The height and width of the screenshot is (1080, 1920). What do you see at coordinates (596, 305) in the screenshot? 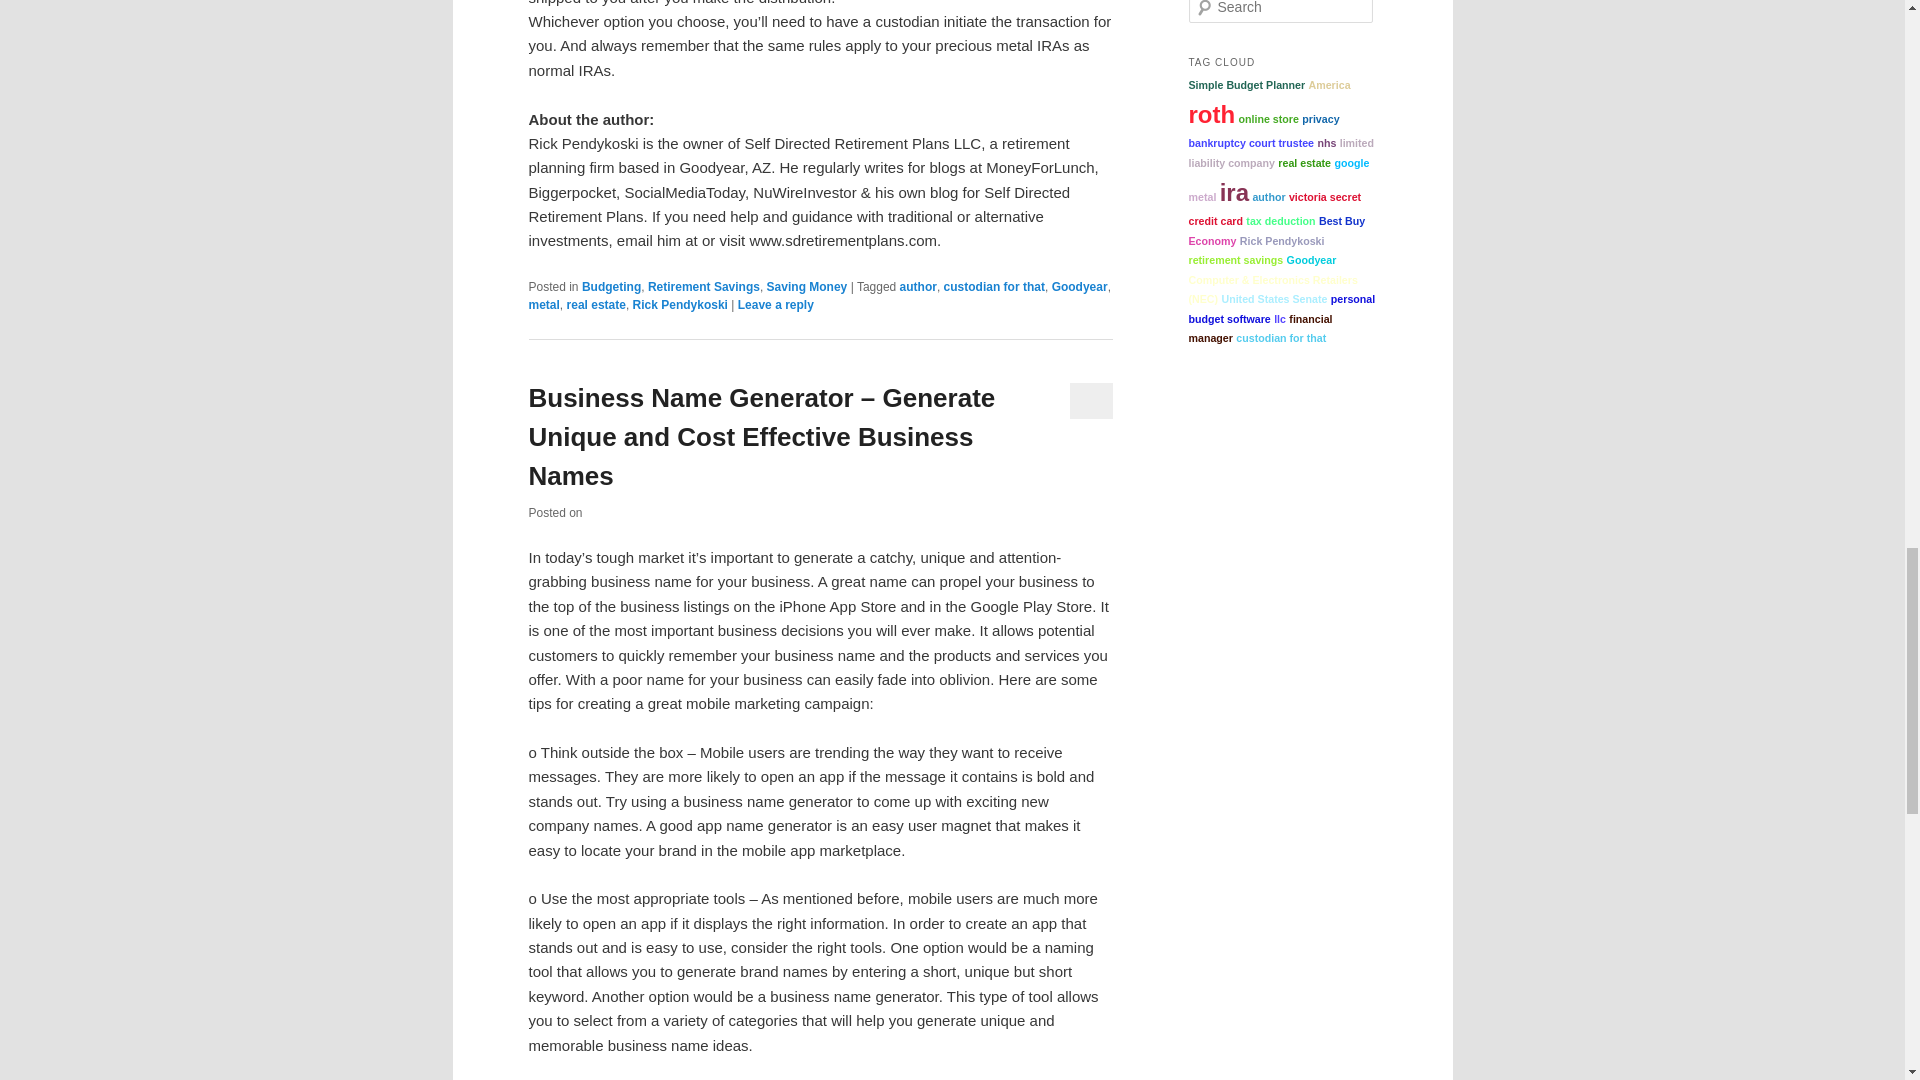
I see `real estate` at bounding box center [596, 305].